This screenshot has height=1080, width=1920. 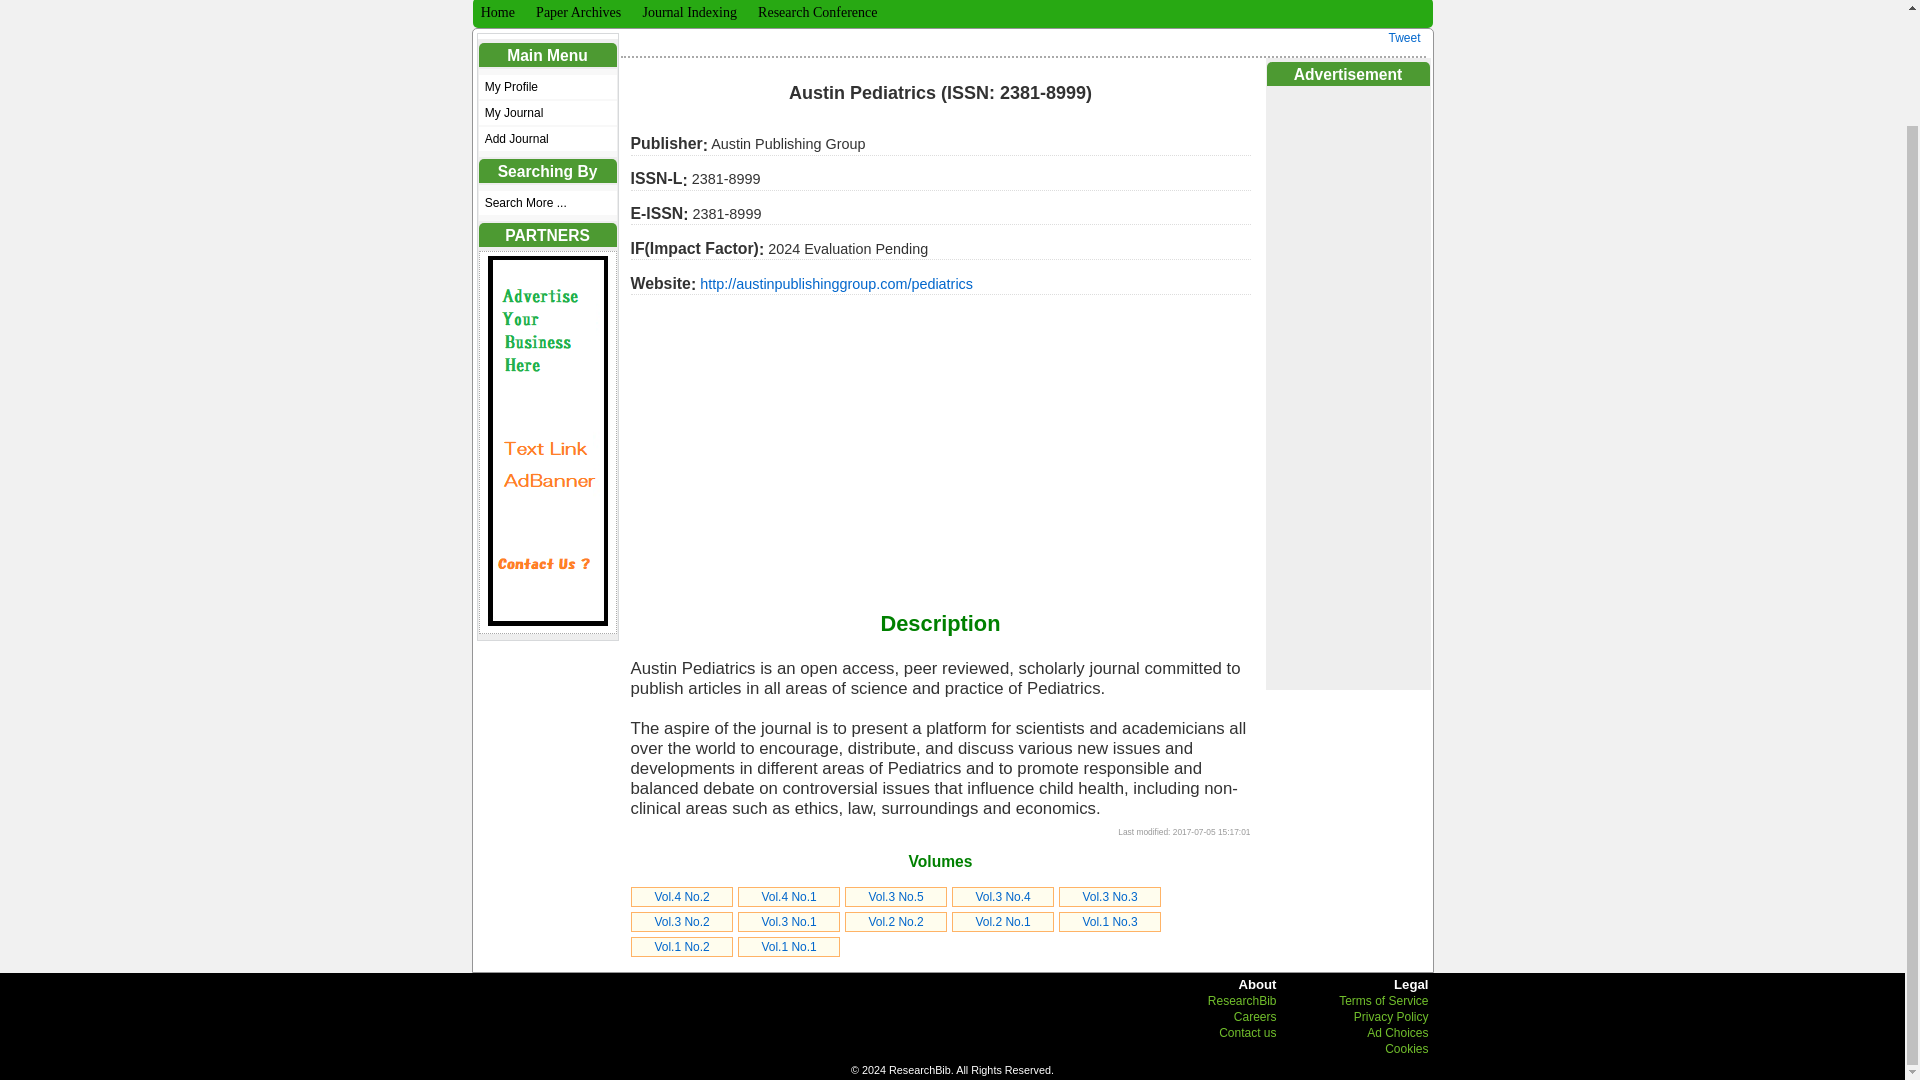 I want to click on Vol.1 No.2, so click(x=681, y=946).